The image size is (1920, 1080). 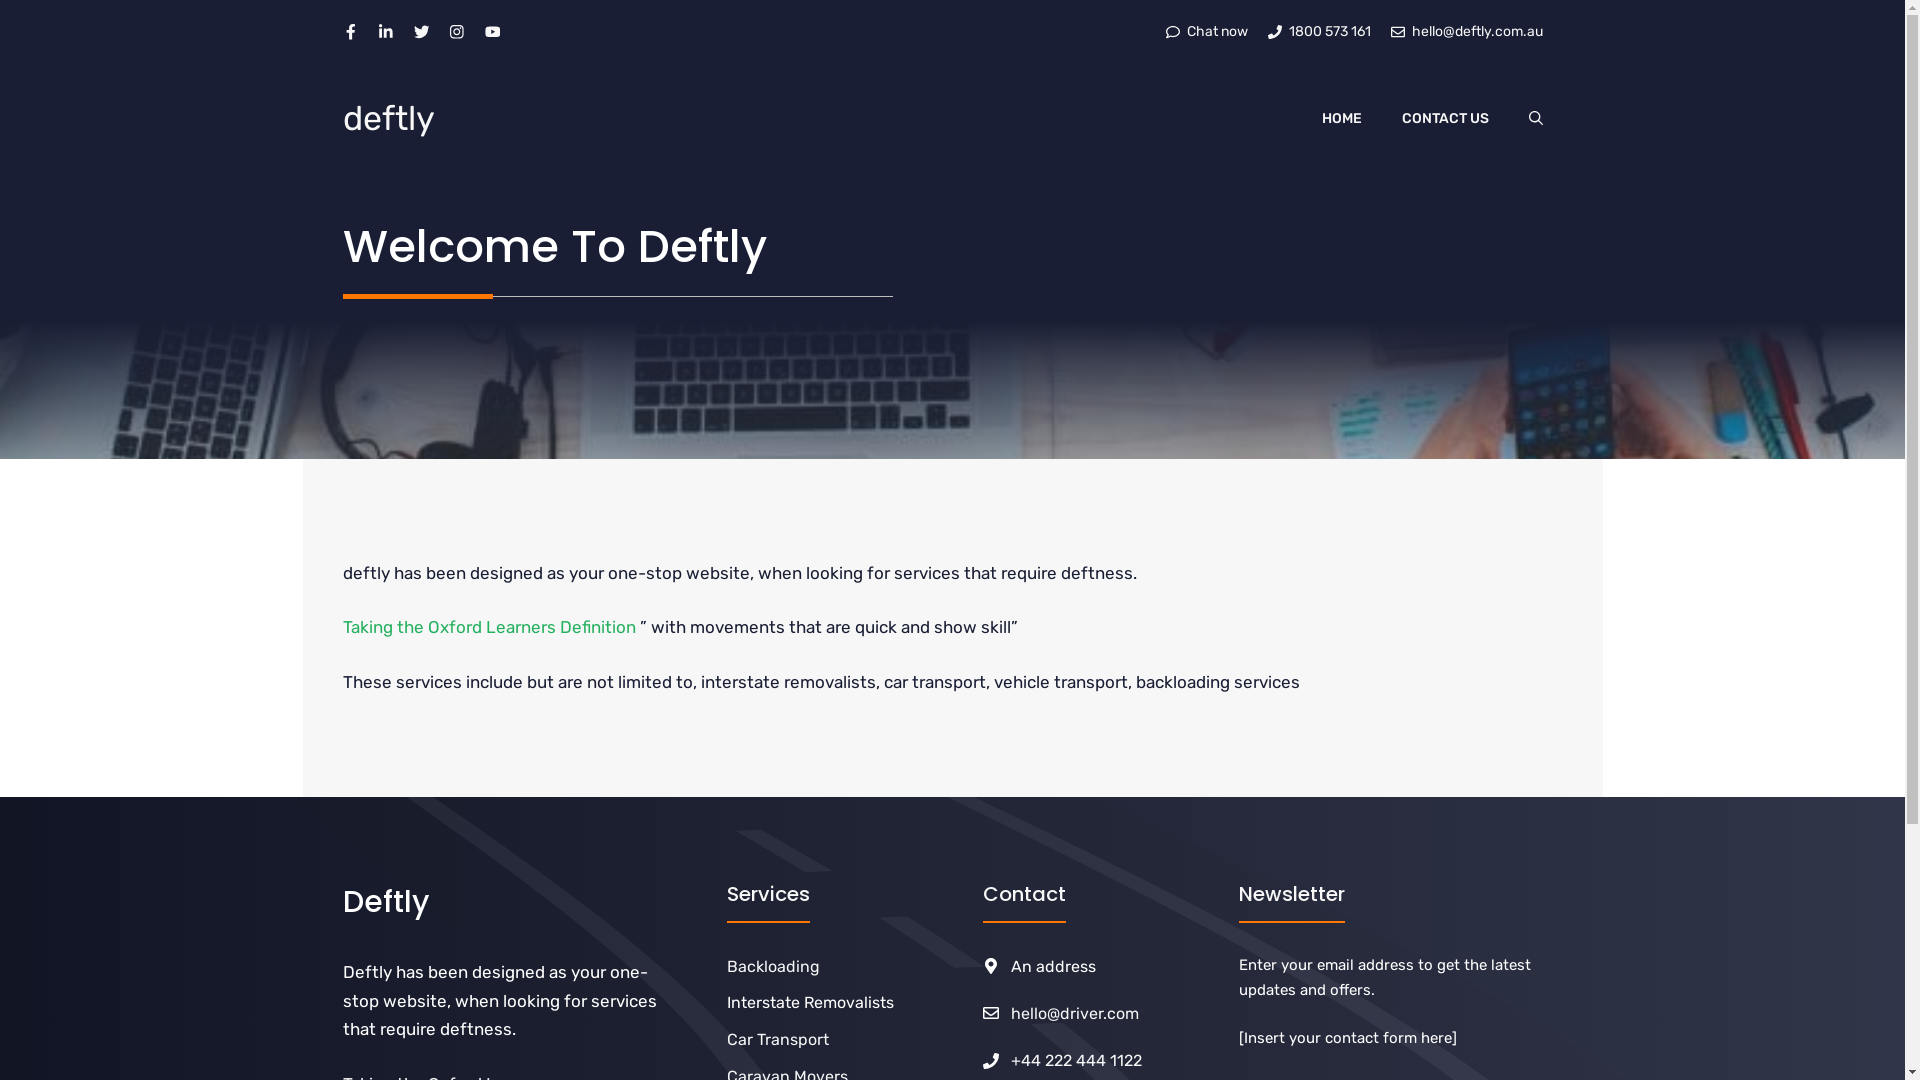 What do you see at coordinates (1446, 119) in the screenshot?
I see `CONTACT US` at bounding box center [1446, 119].